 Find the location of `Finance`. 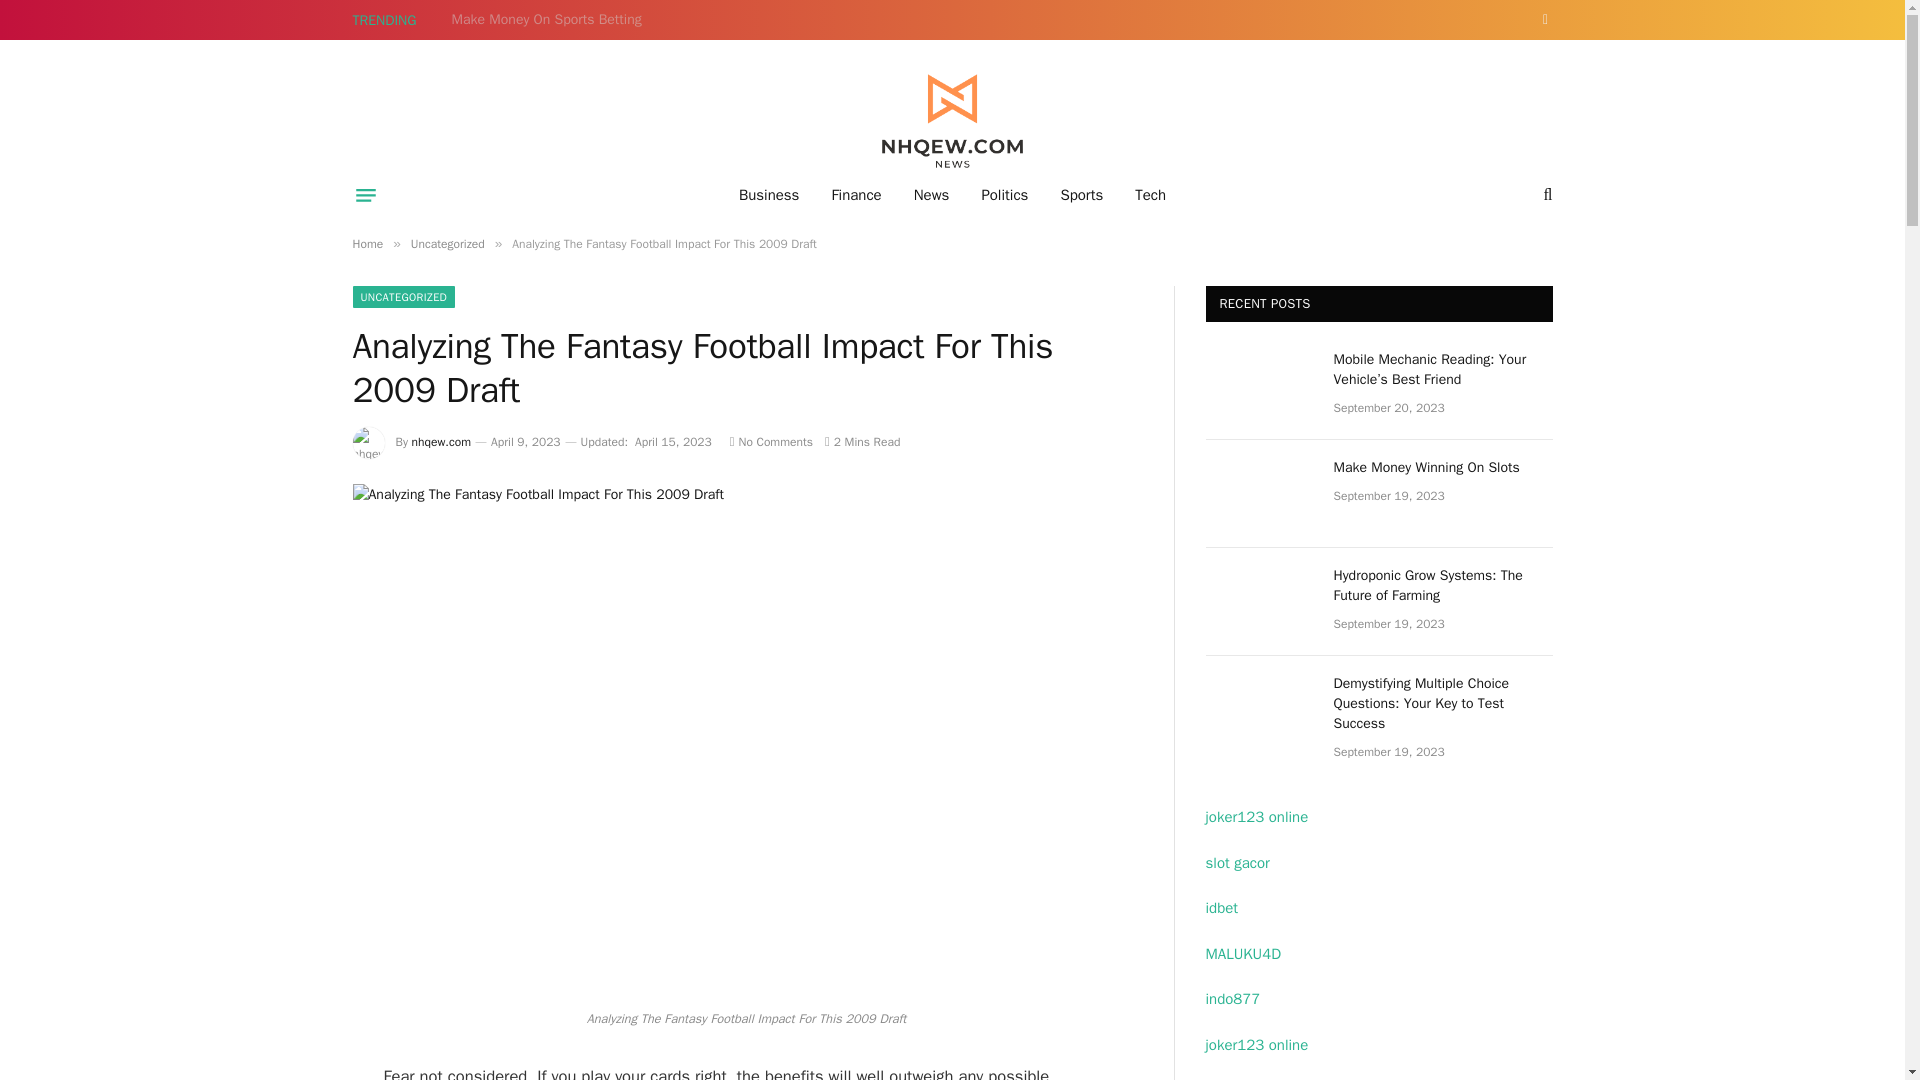

Finance is located at coordinates (855, 194).